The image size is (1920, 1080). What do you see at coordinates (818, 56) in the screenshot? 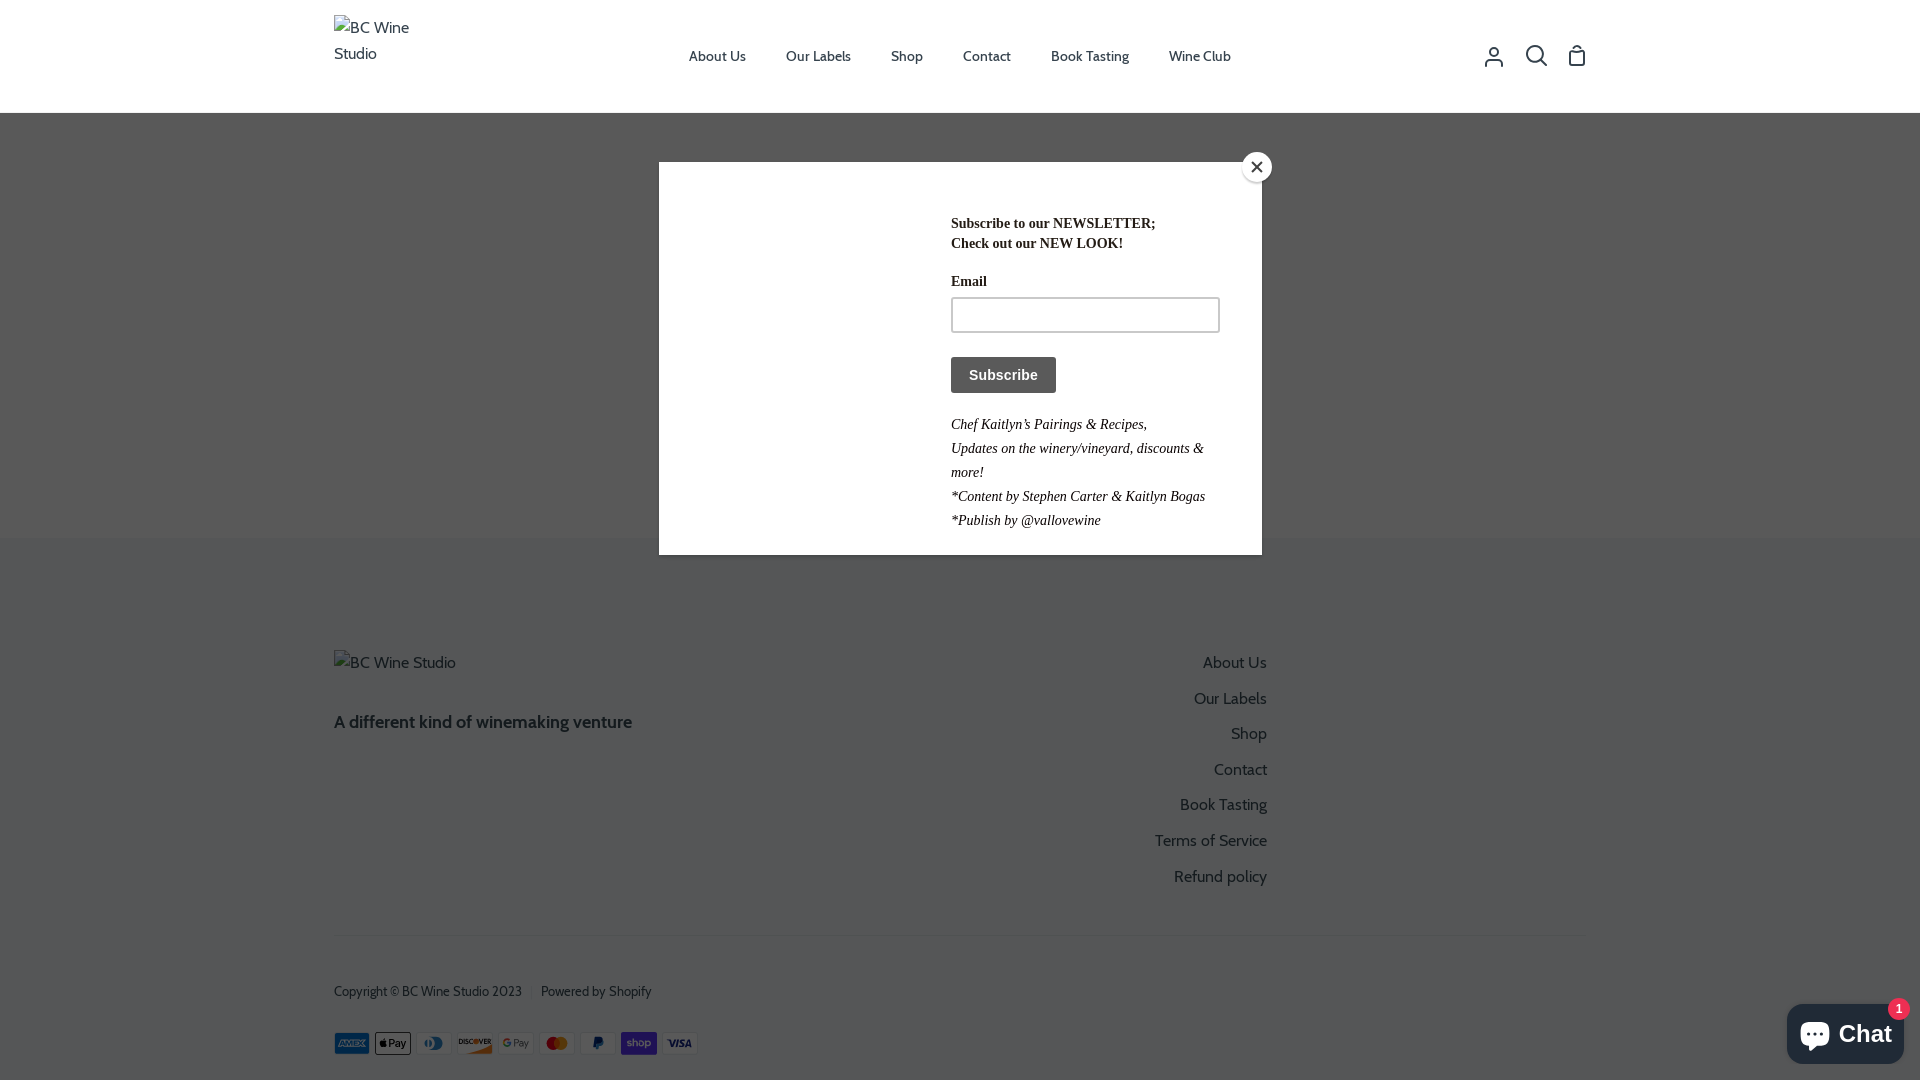
I see `Our Labels` at bounding box center [818, 56].